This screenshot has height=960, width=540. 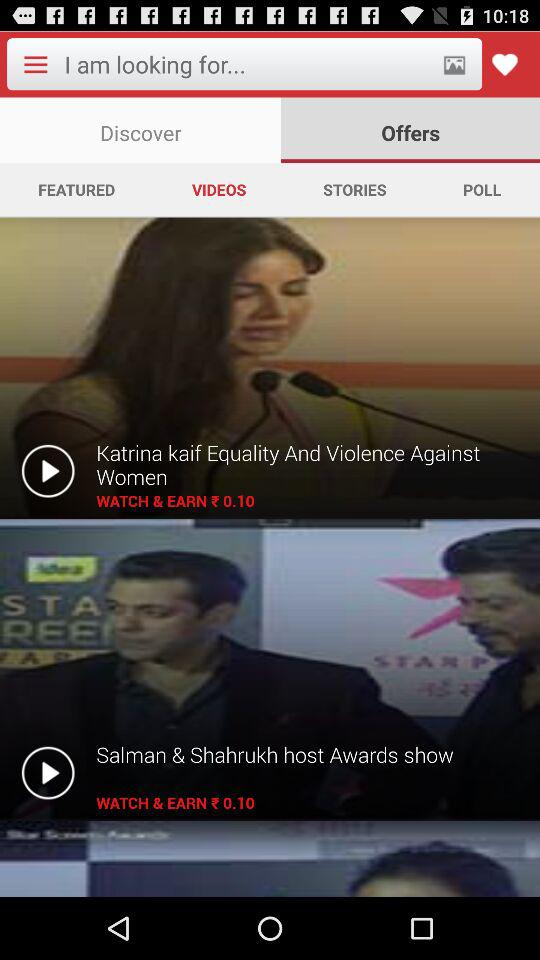 I want to click on turn off the icon next to videos app, so click(x=354, y=189).